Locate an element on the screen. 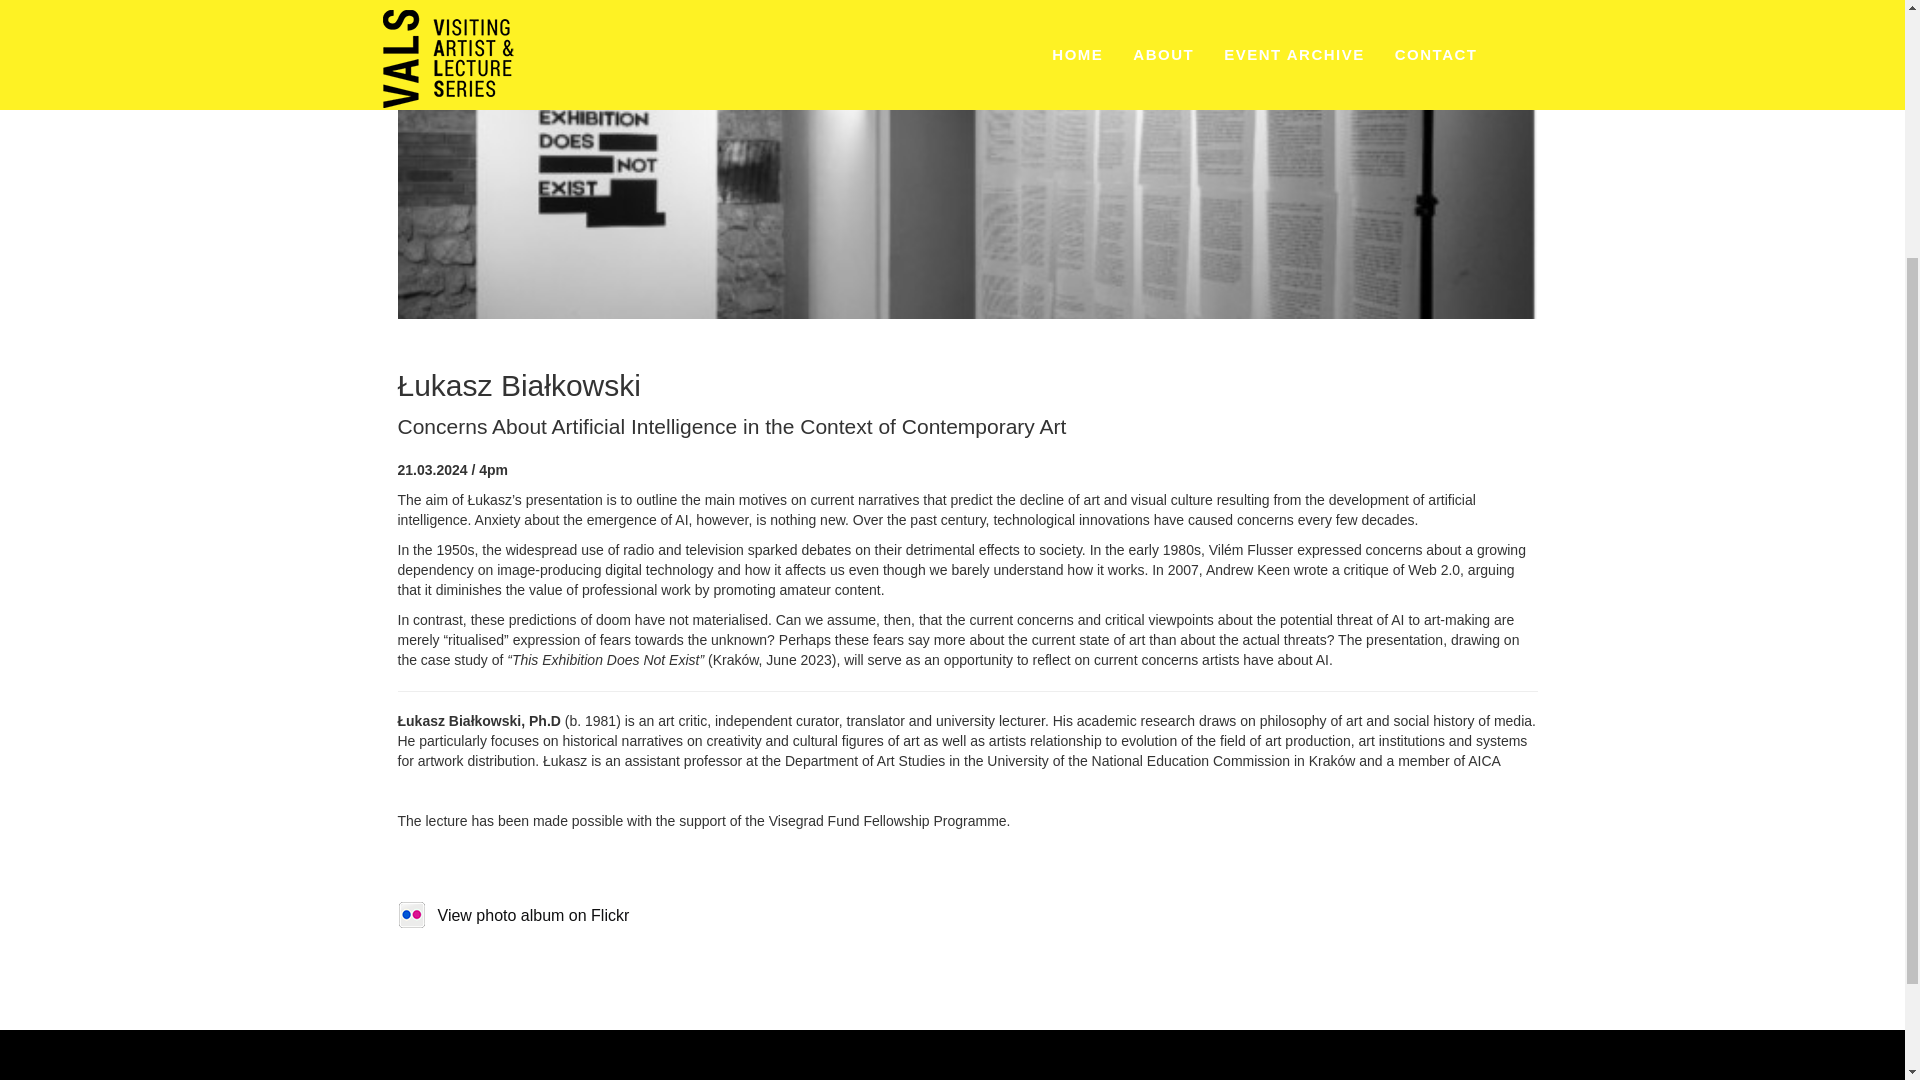  View photo album on Flickr is located at coordinates (513, 916).